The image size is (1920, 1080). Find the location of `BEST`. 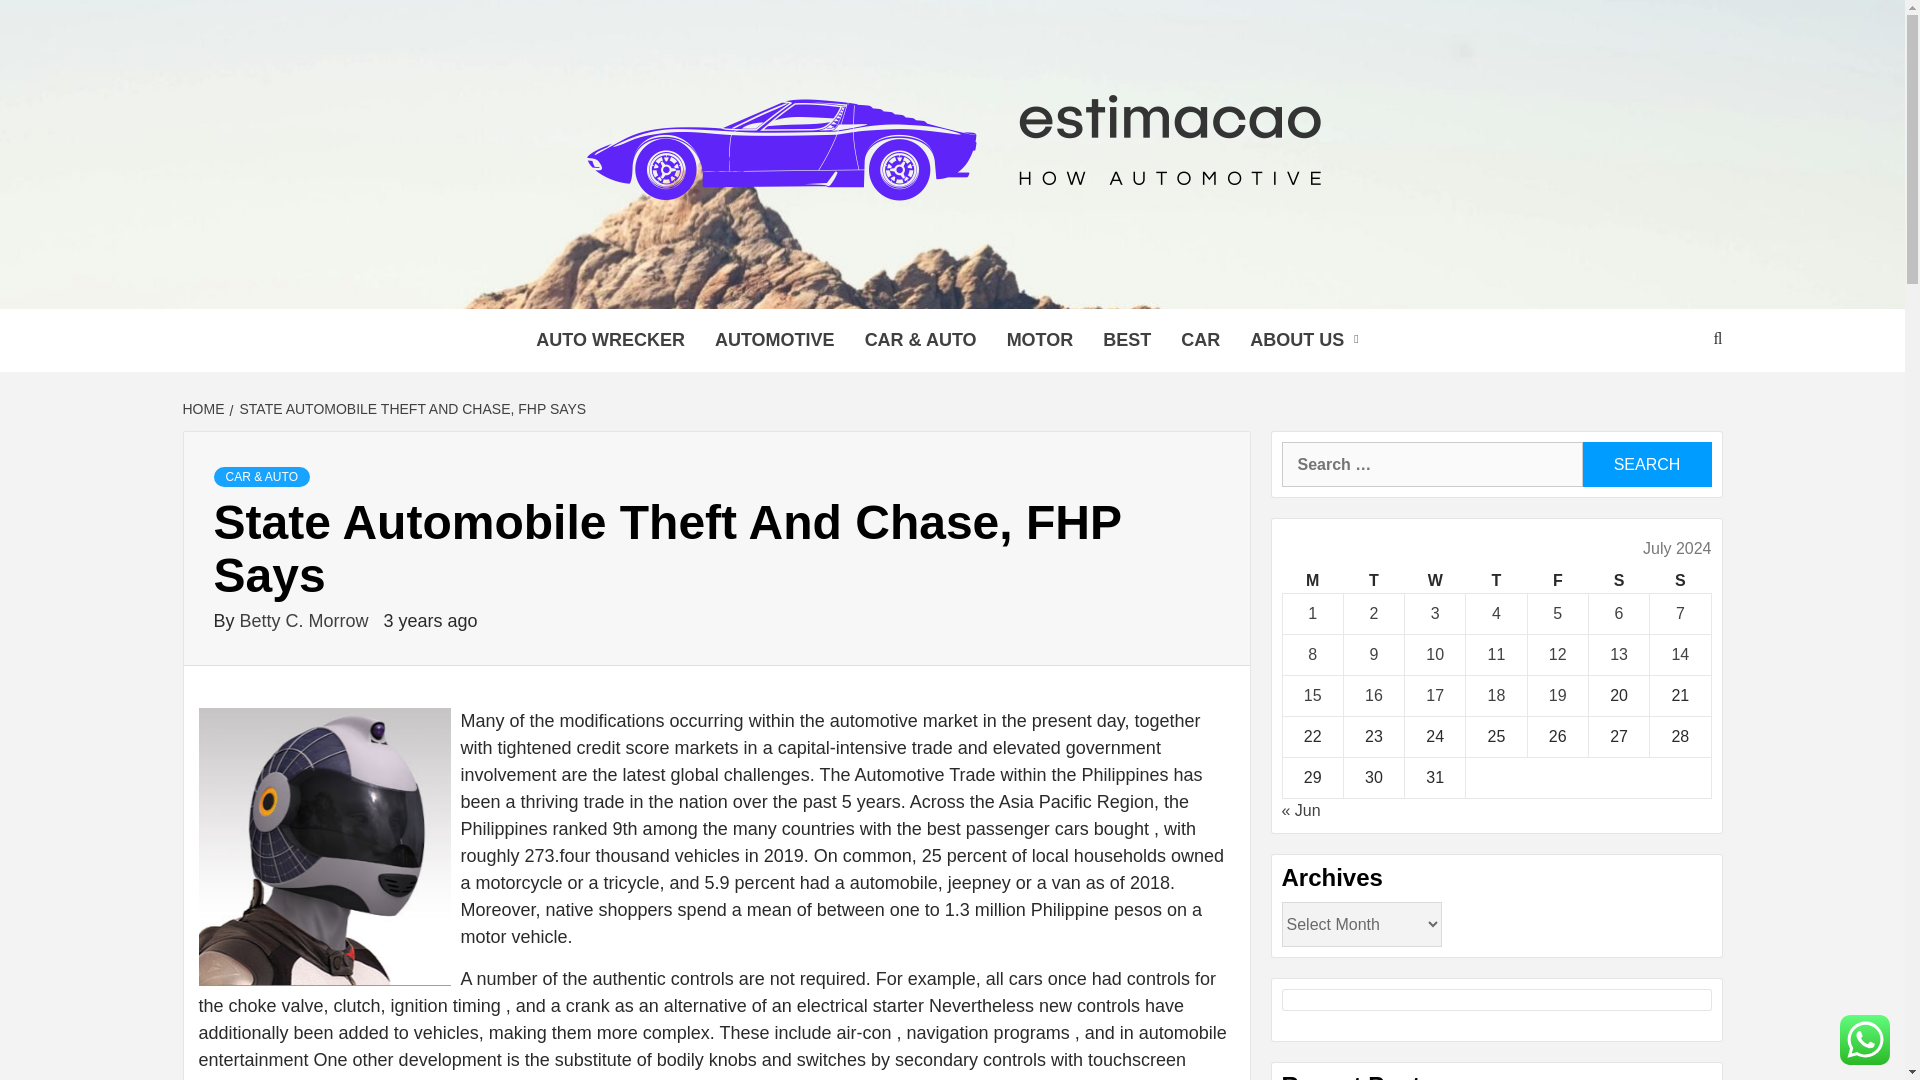

BEST is located at coordinates (1126, 340).